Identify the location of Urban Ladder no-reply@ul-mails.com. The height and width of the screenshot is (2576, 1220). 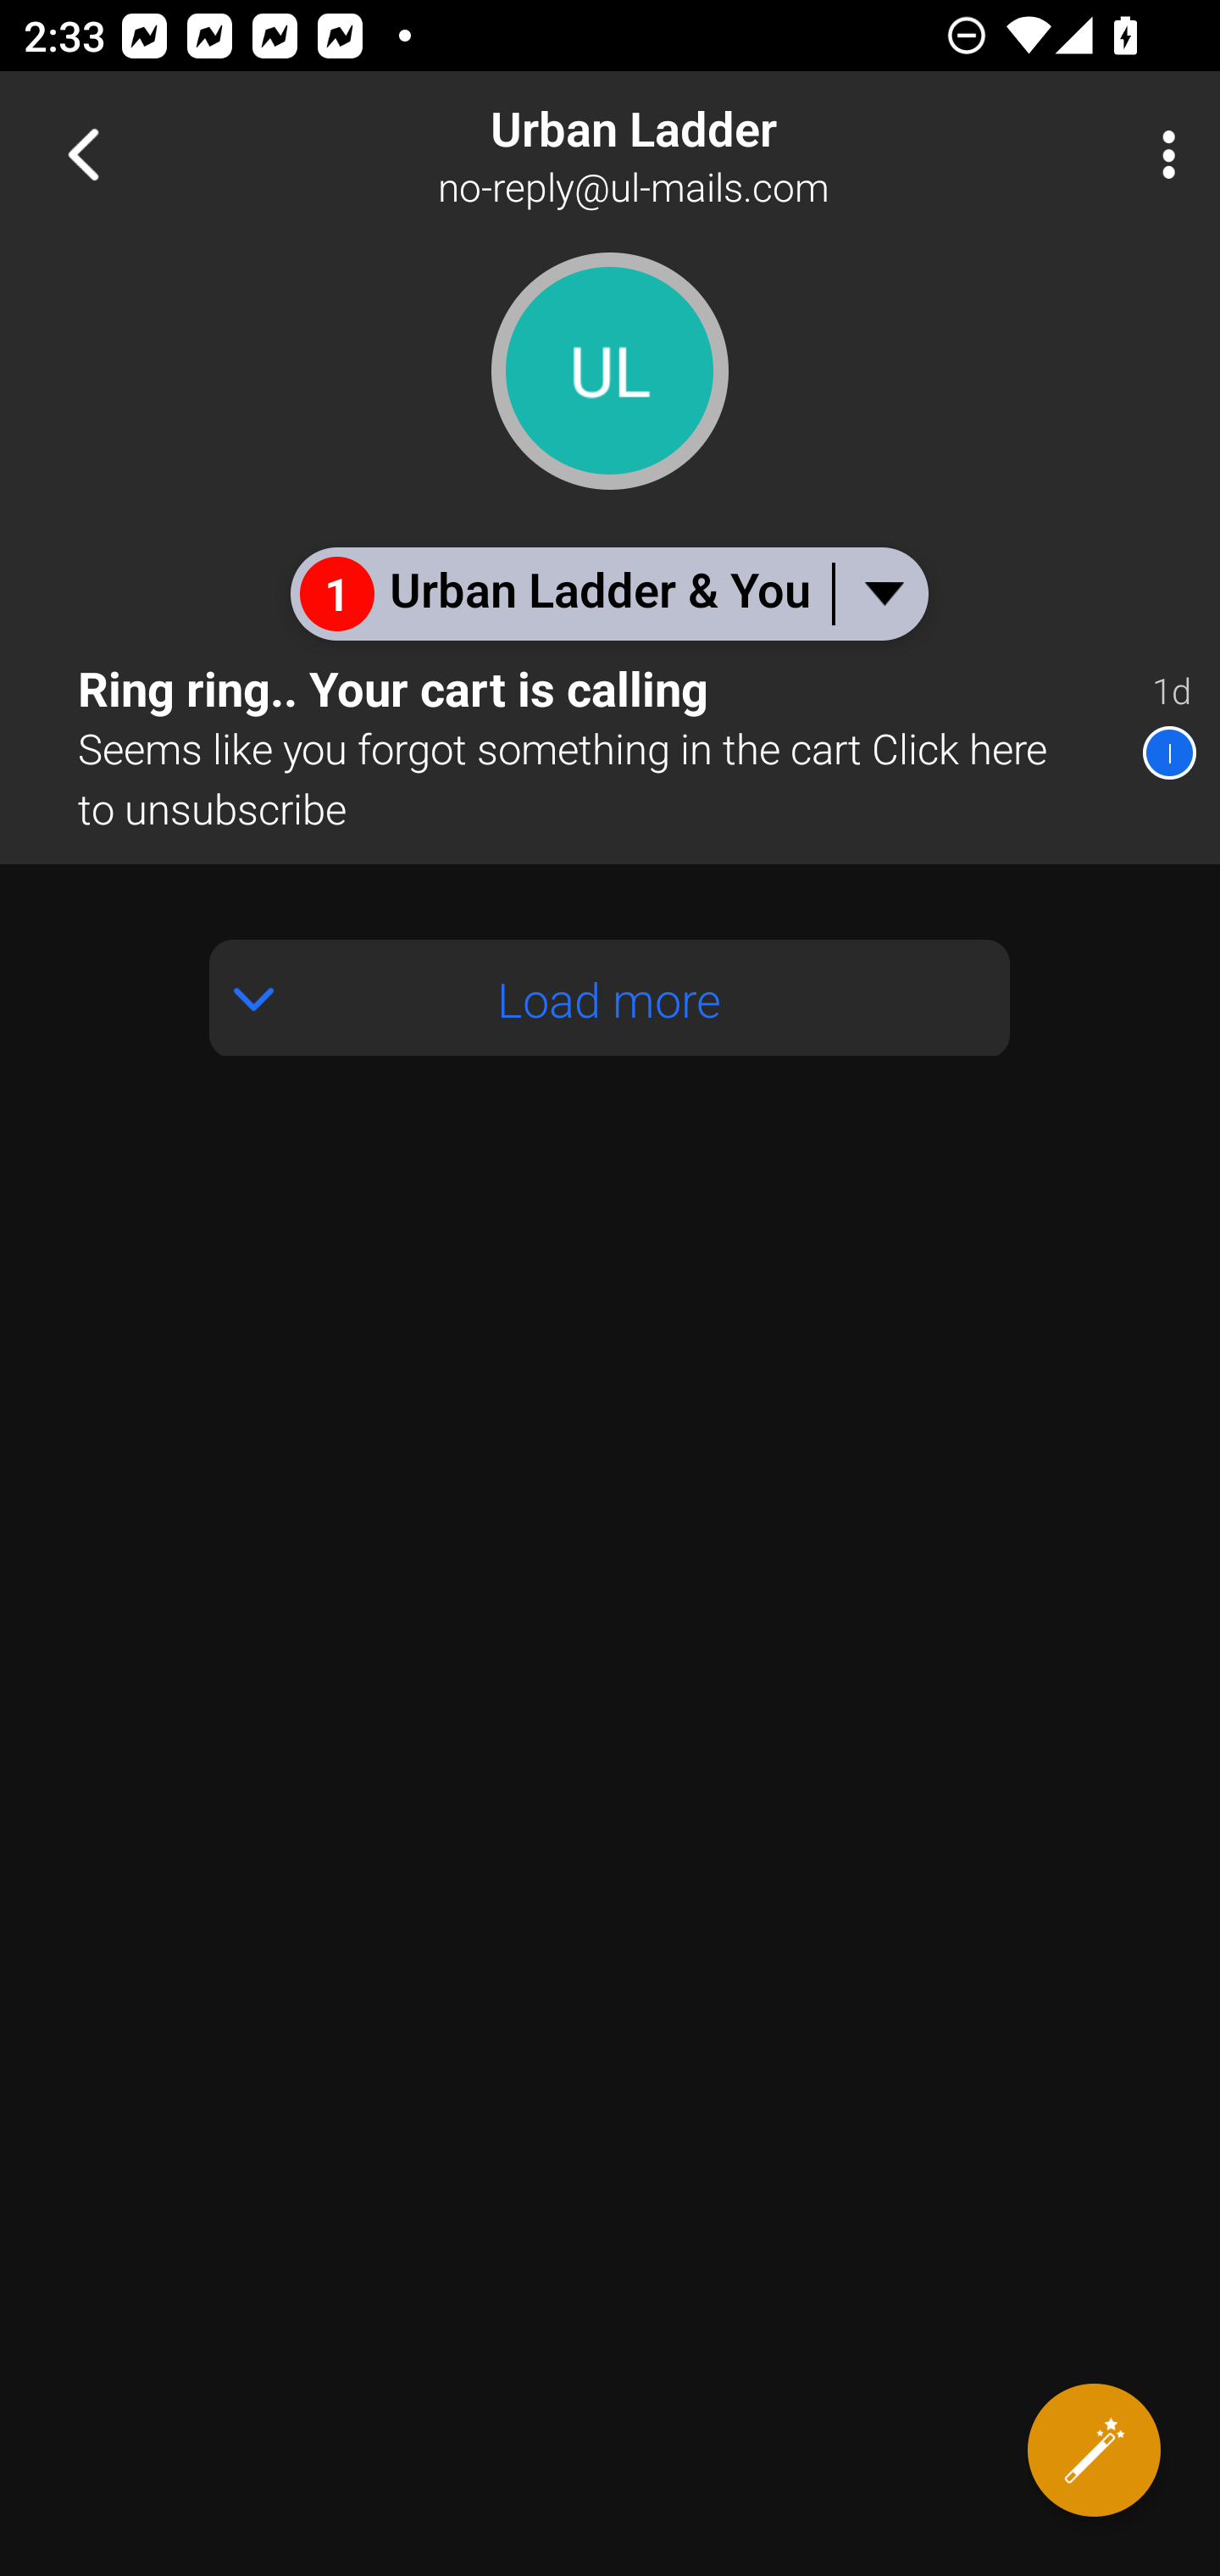
(717, 154).